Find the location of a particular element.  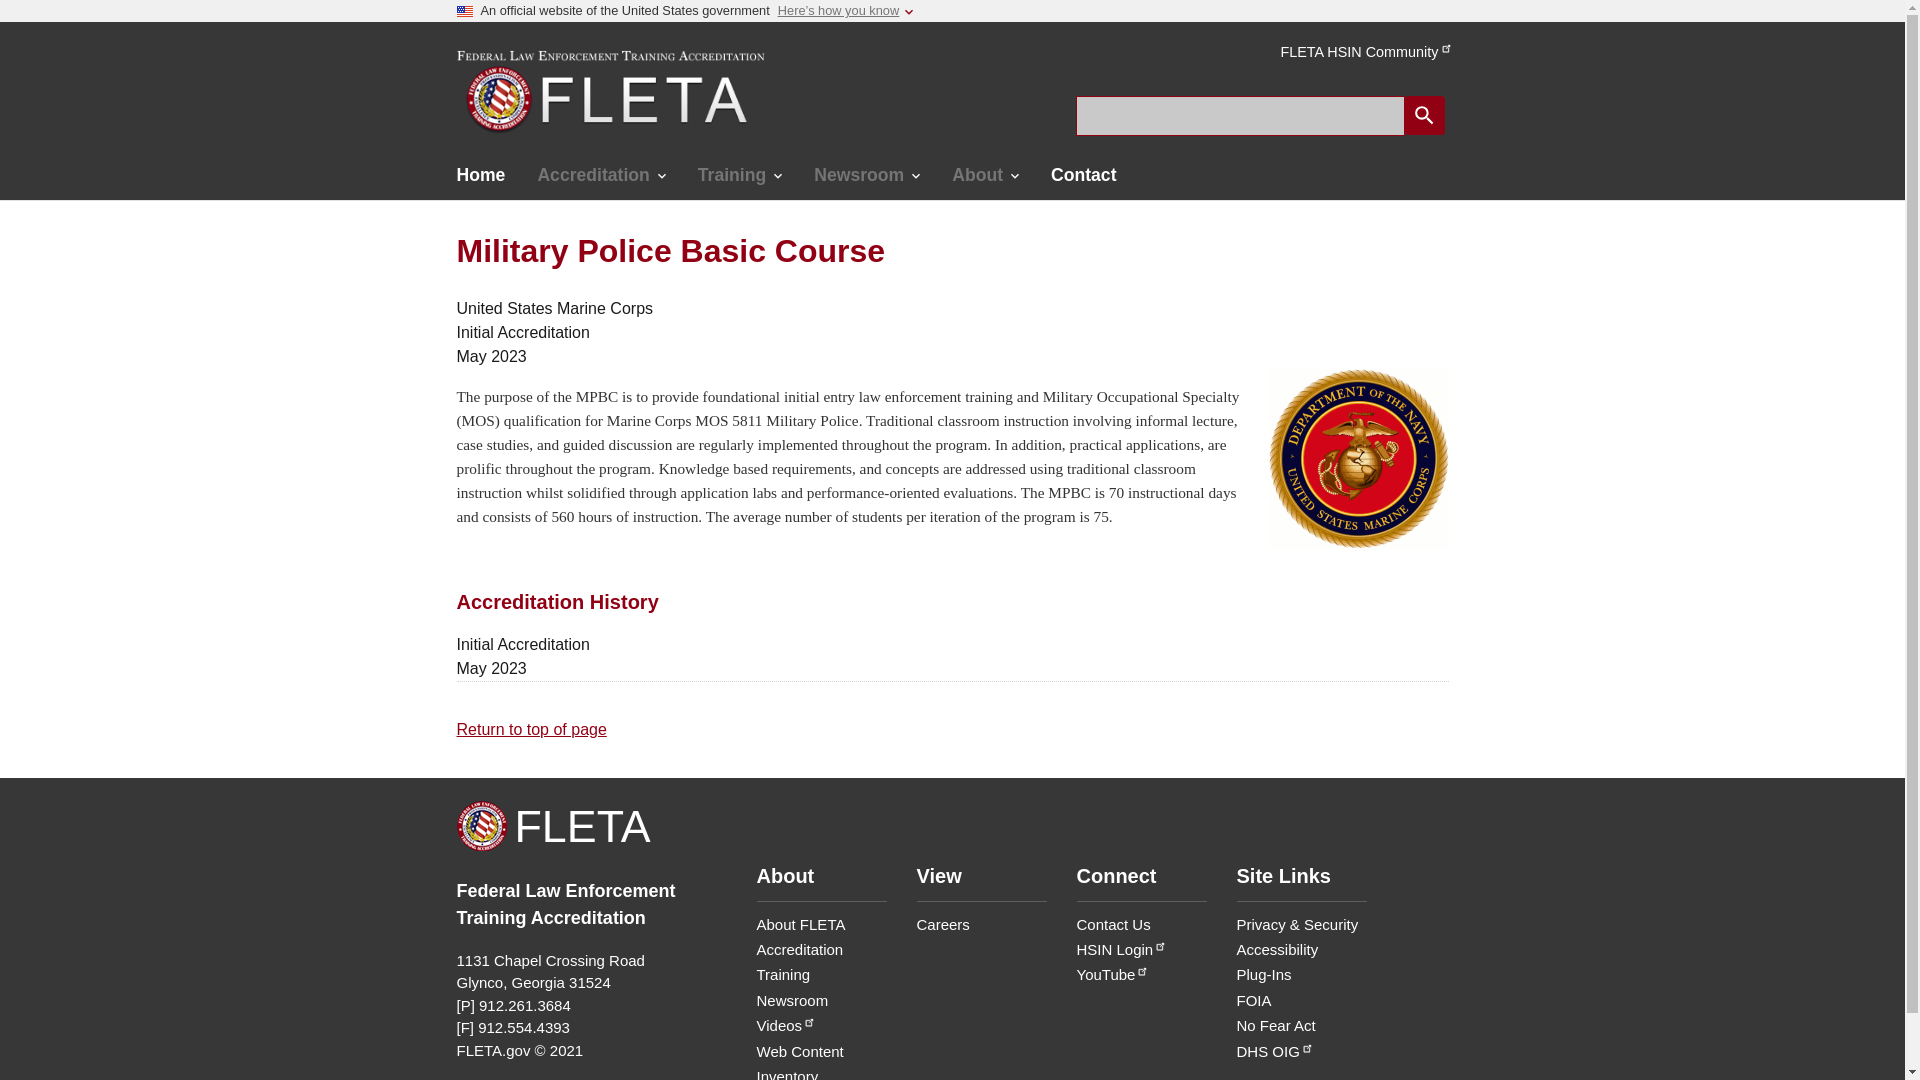

Return to top of page is located at coordinates (531, 729).